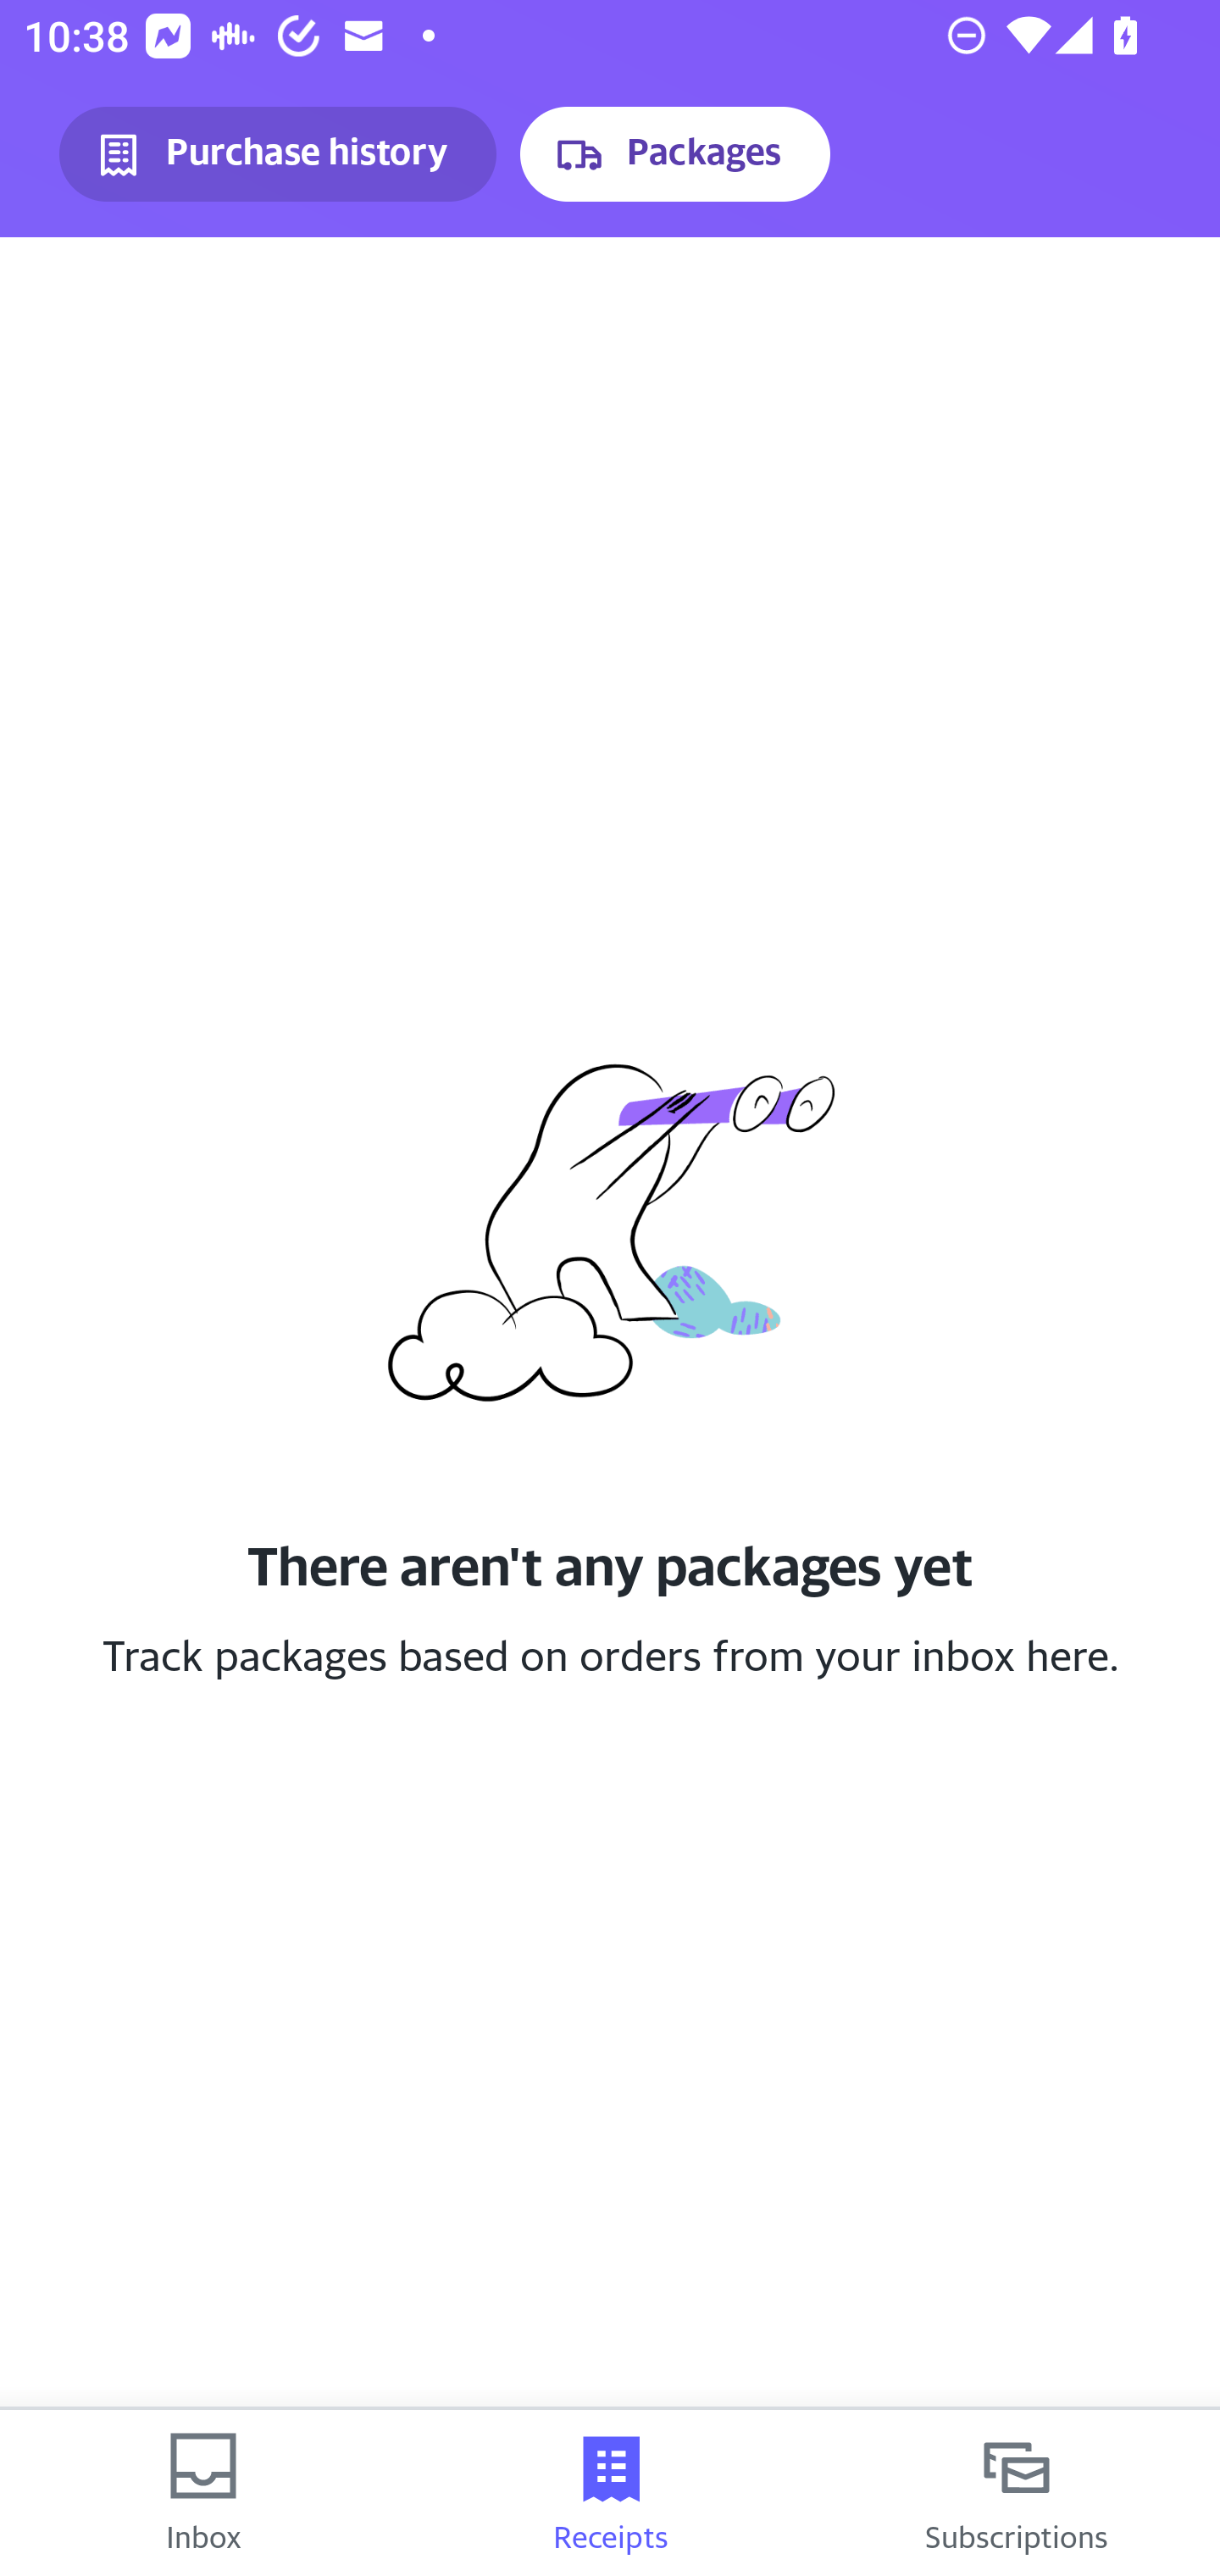  What do you see at coordinates (203, 2493) in the screenshot?
I see `Inbox` at bounding box center [203, 2493].